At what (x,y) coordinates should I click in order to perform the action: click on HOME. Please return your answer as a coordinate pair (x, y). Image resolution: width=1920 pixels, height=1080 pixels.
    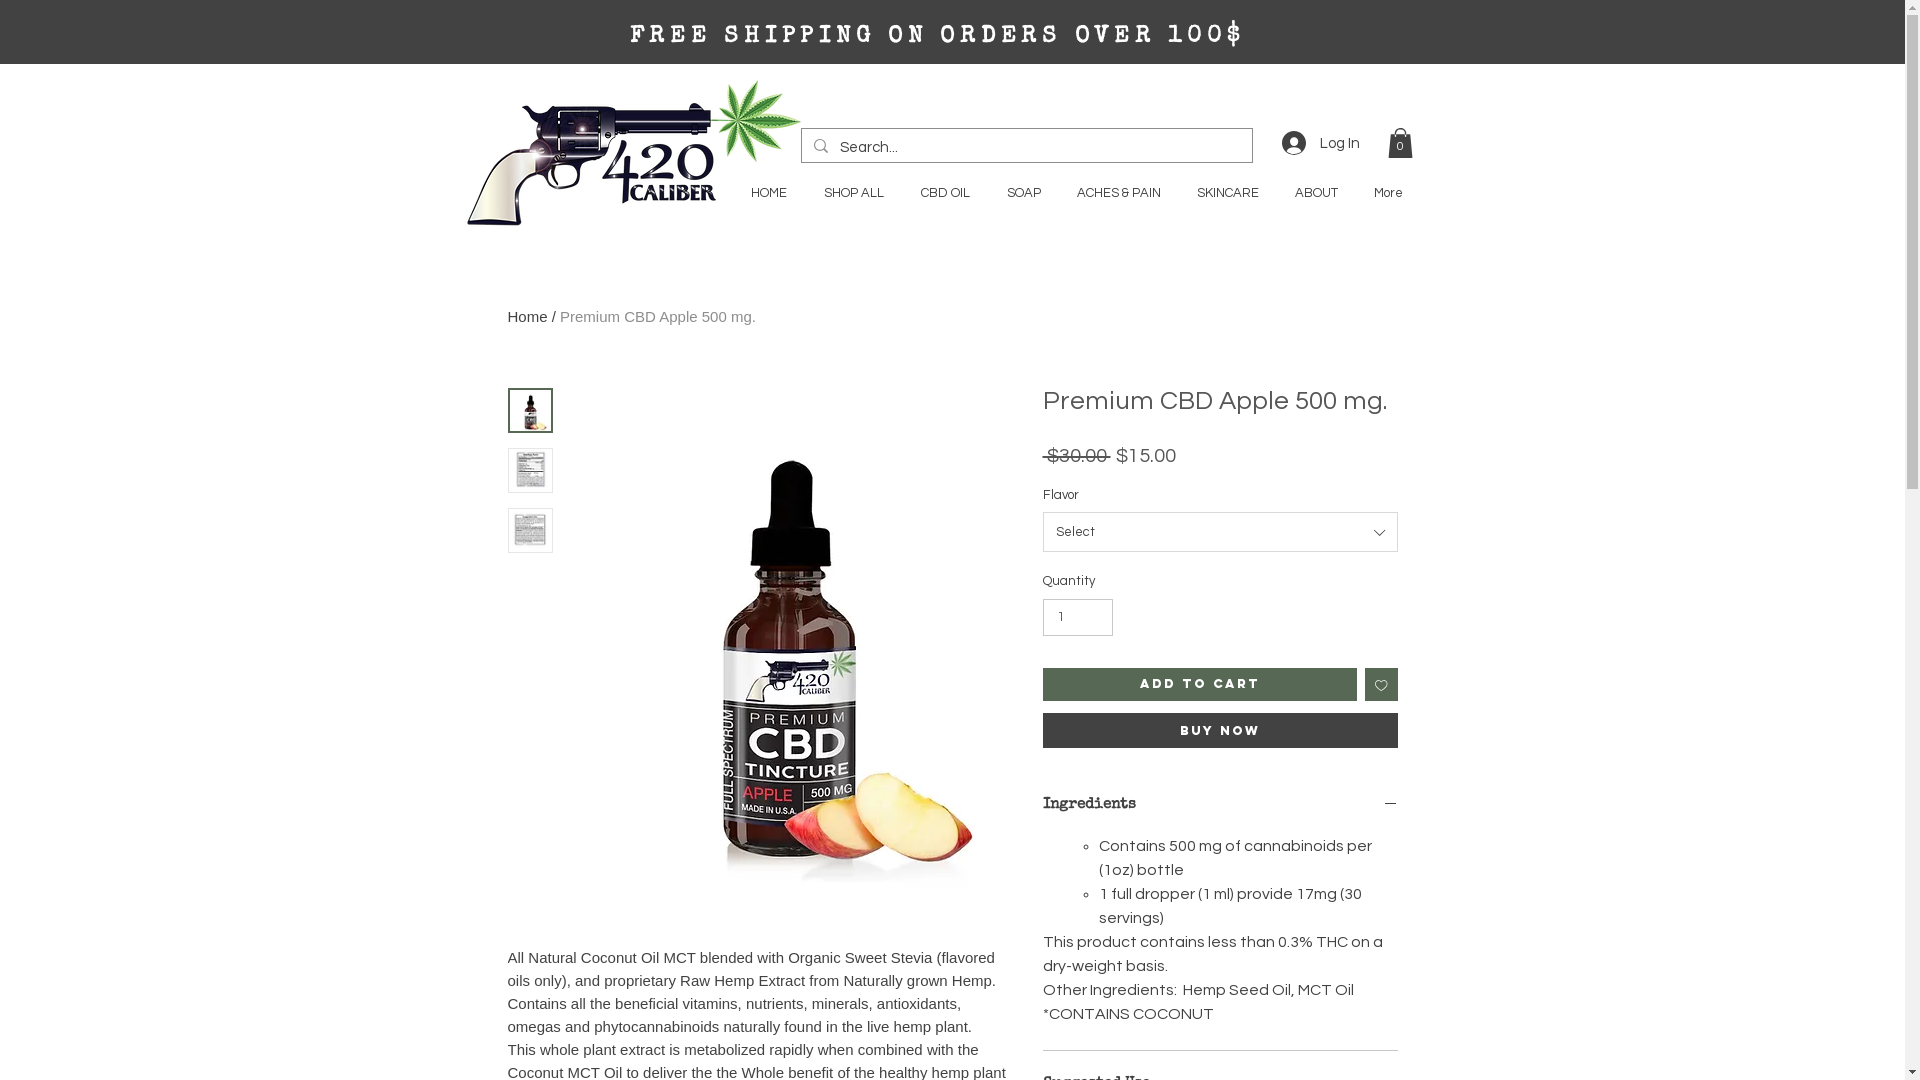
    Looking at the image, I should click on (768, 193).